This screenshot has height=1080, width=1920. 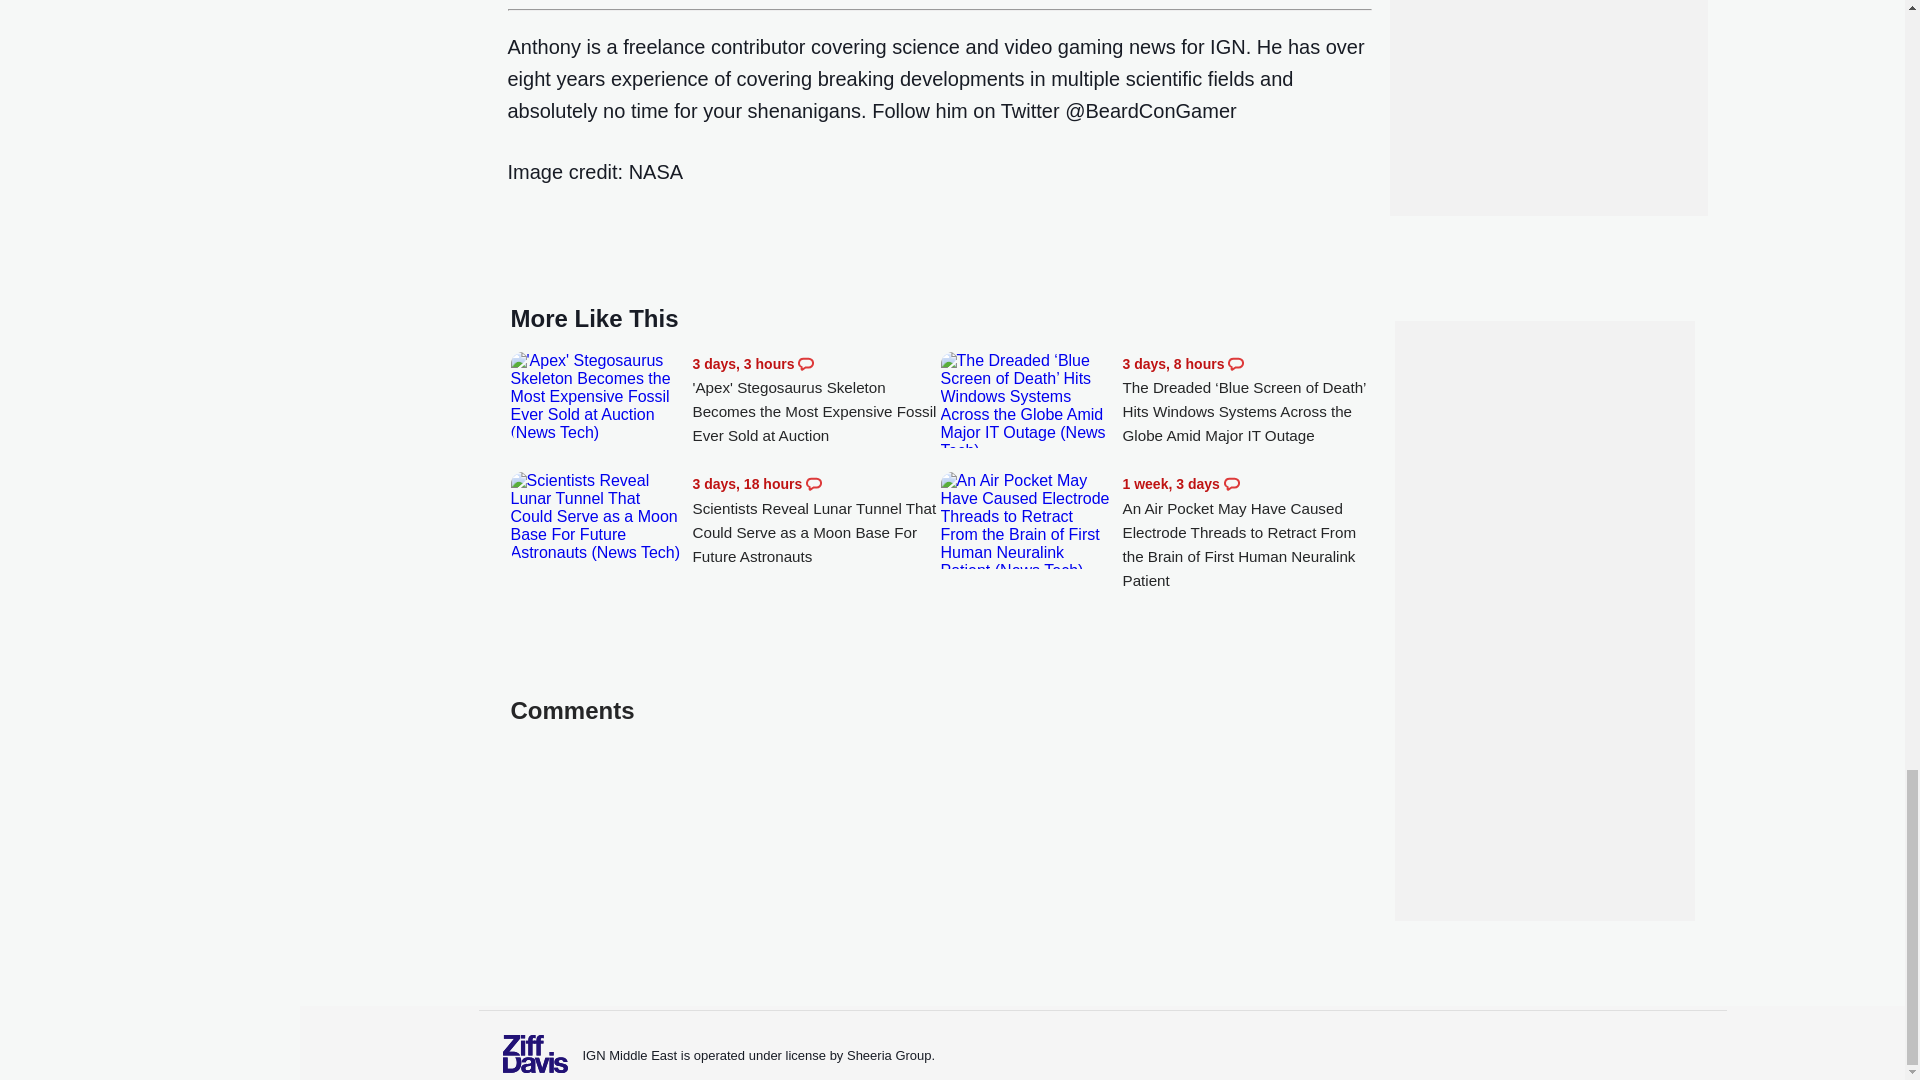 What do you see at coordinates (1232, 484) in the screenshot?
I see `Comments` at bounding box center [1232, 484].